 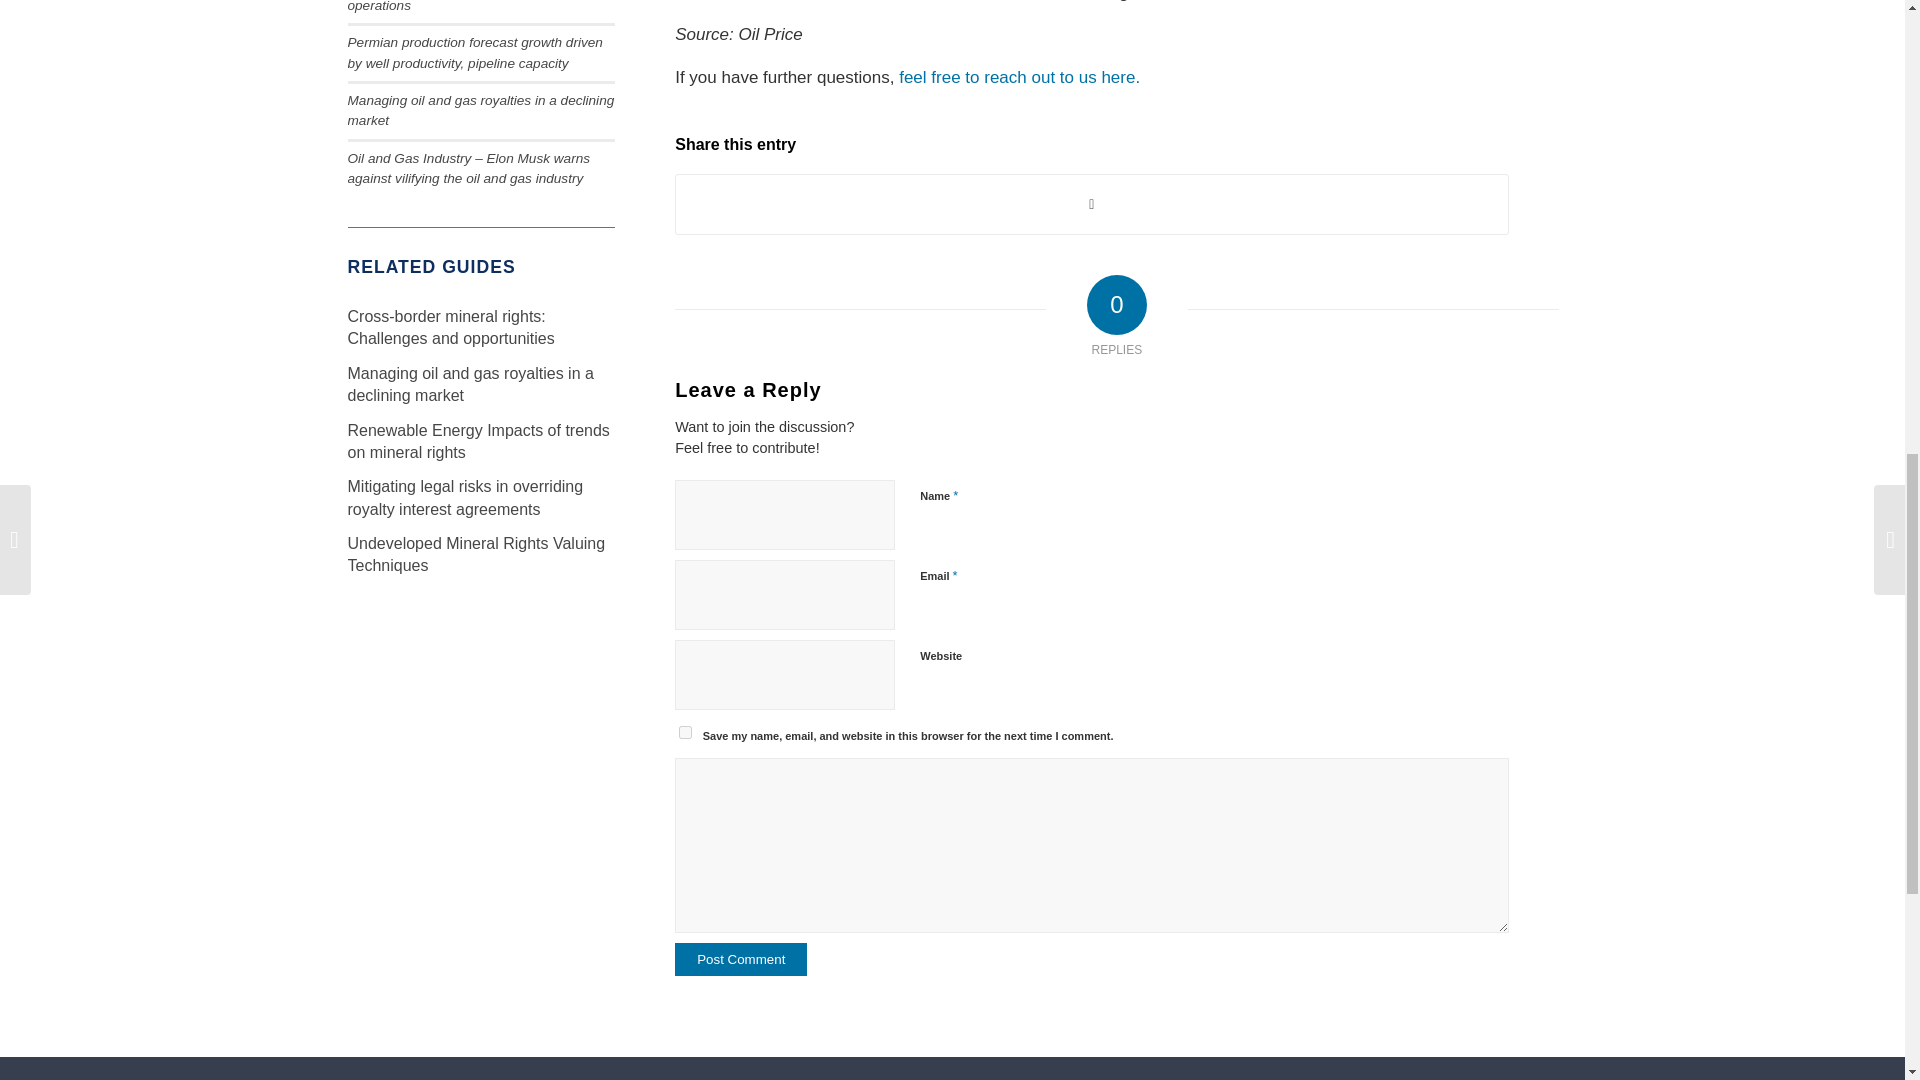 I want to click on Post Comment, so click(x=740, y=959).